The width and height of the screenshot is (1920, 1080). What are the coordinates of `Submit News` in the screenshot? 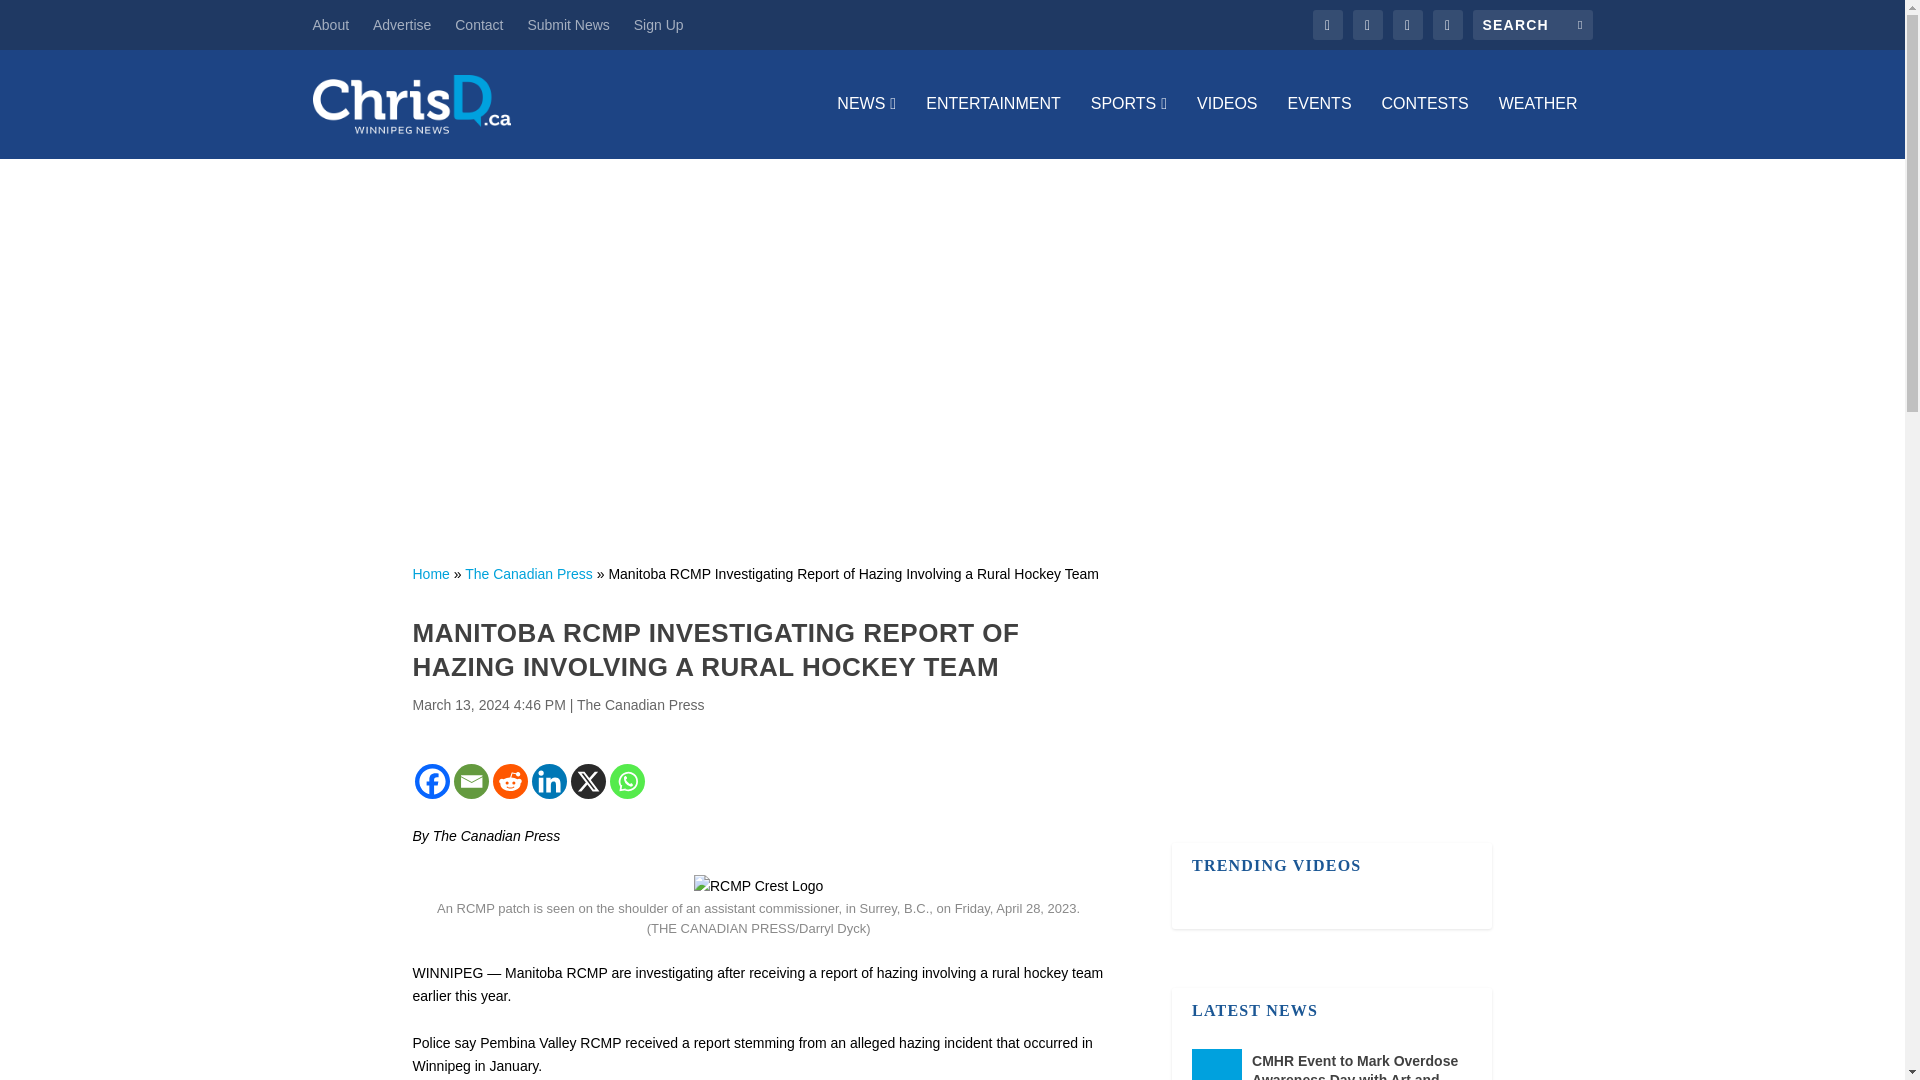 It's located at (567, 24).